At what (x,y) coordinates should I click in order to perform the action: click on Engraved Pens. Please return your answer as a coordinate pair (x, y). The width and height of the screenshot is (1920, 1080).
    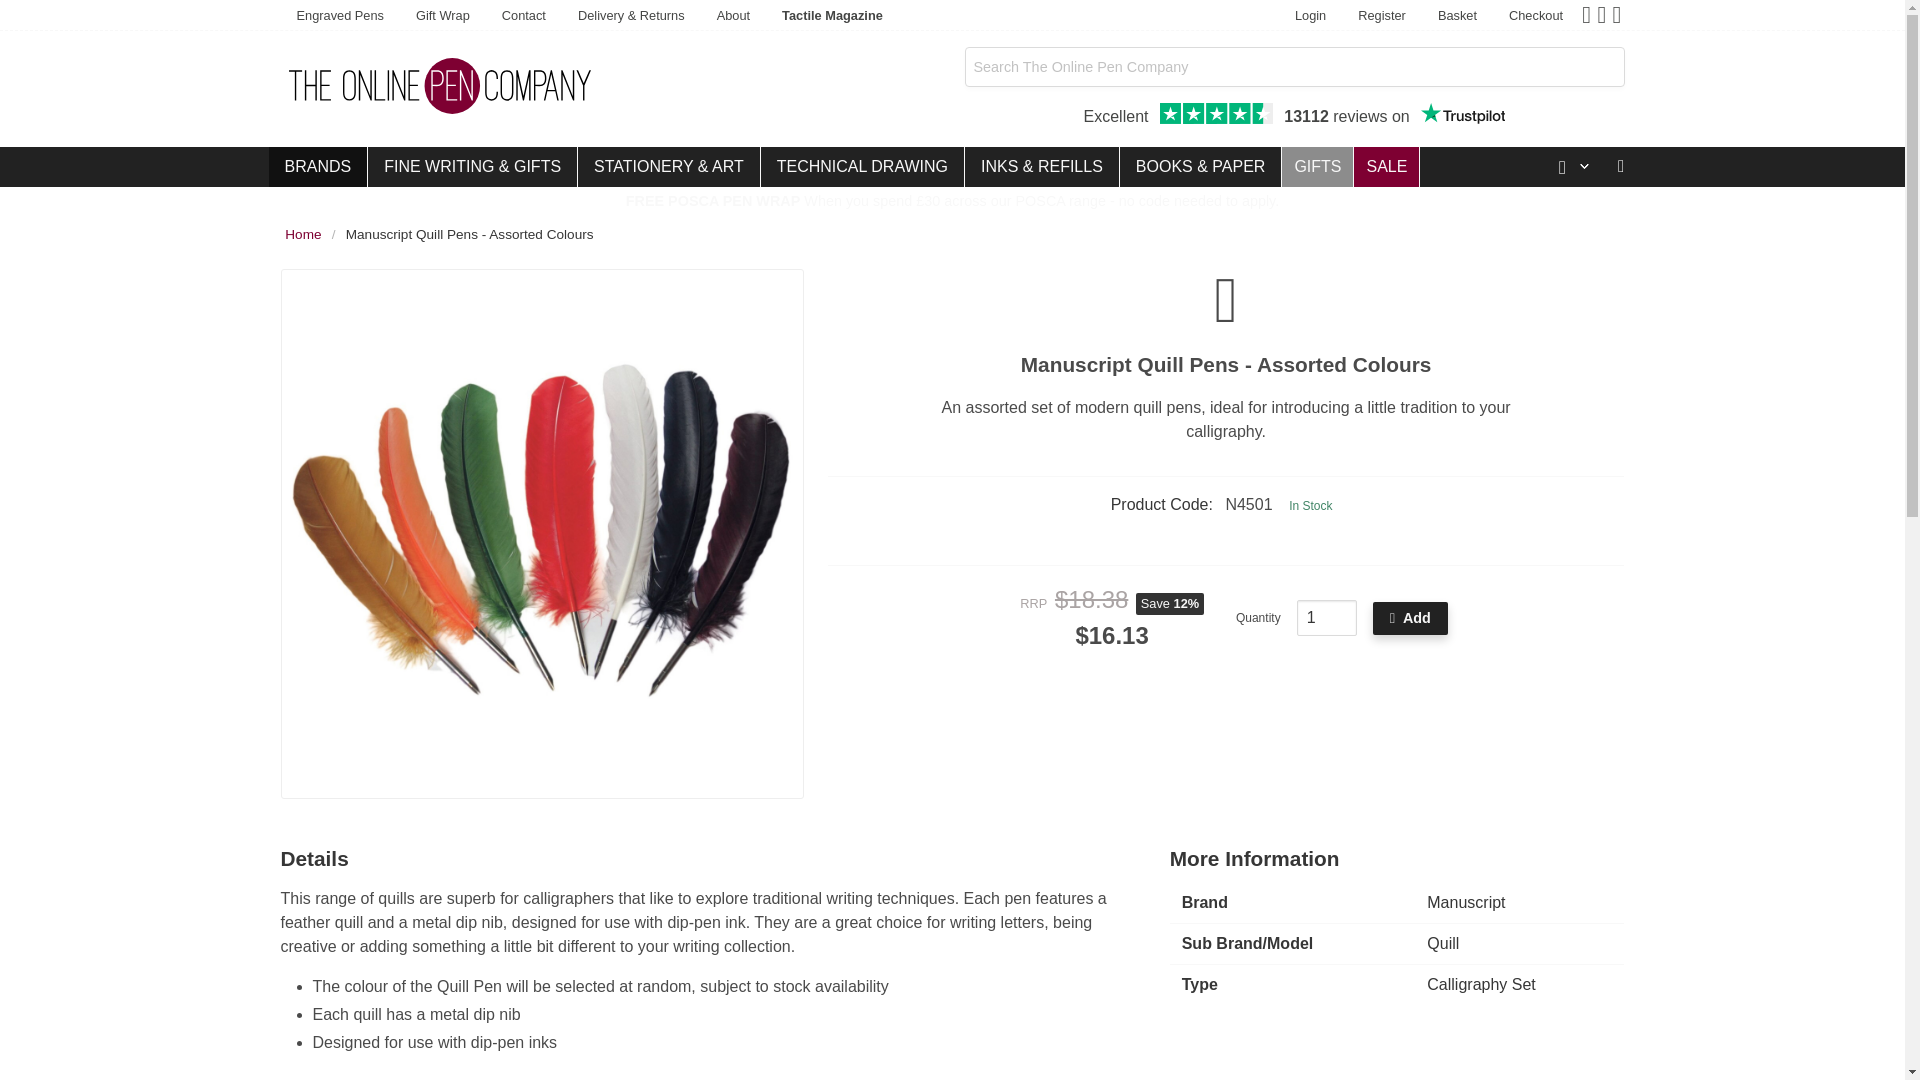
    Looking at the image, I should click on (317, 166).